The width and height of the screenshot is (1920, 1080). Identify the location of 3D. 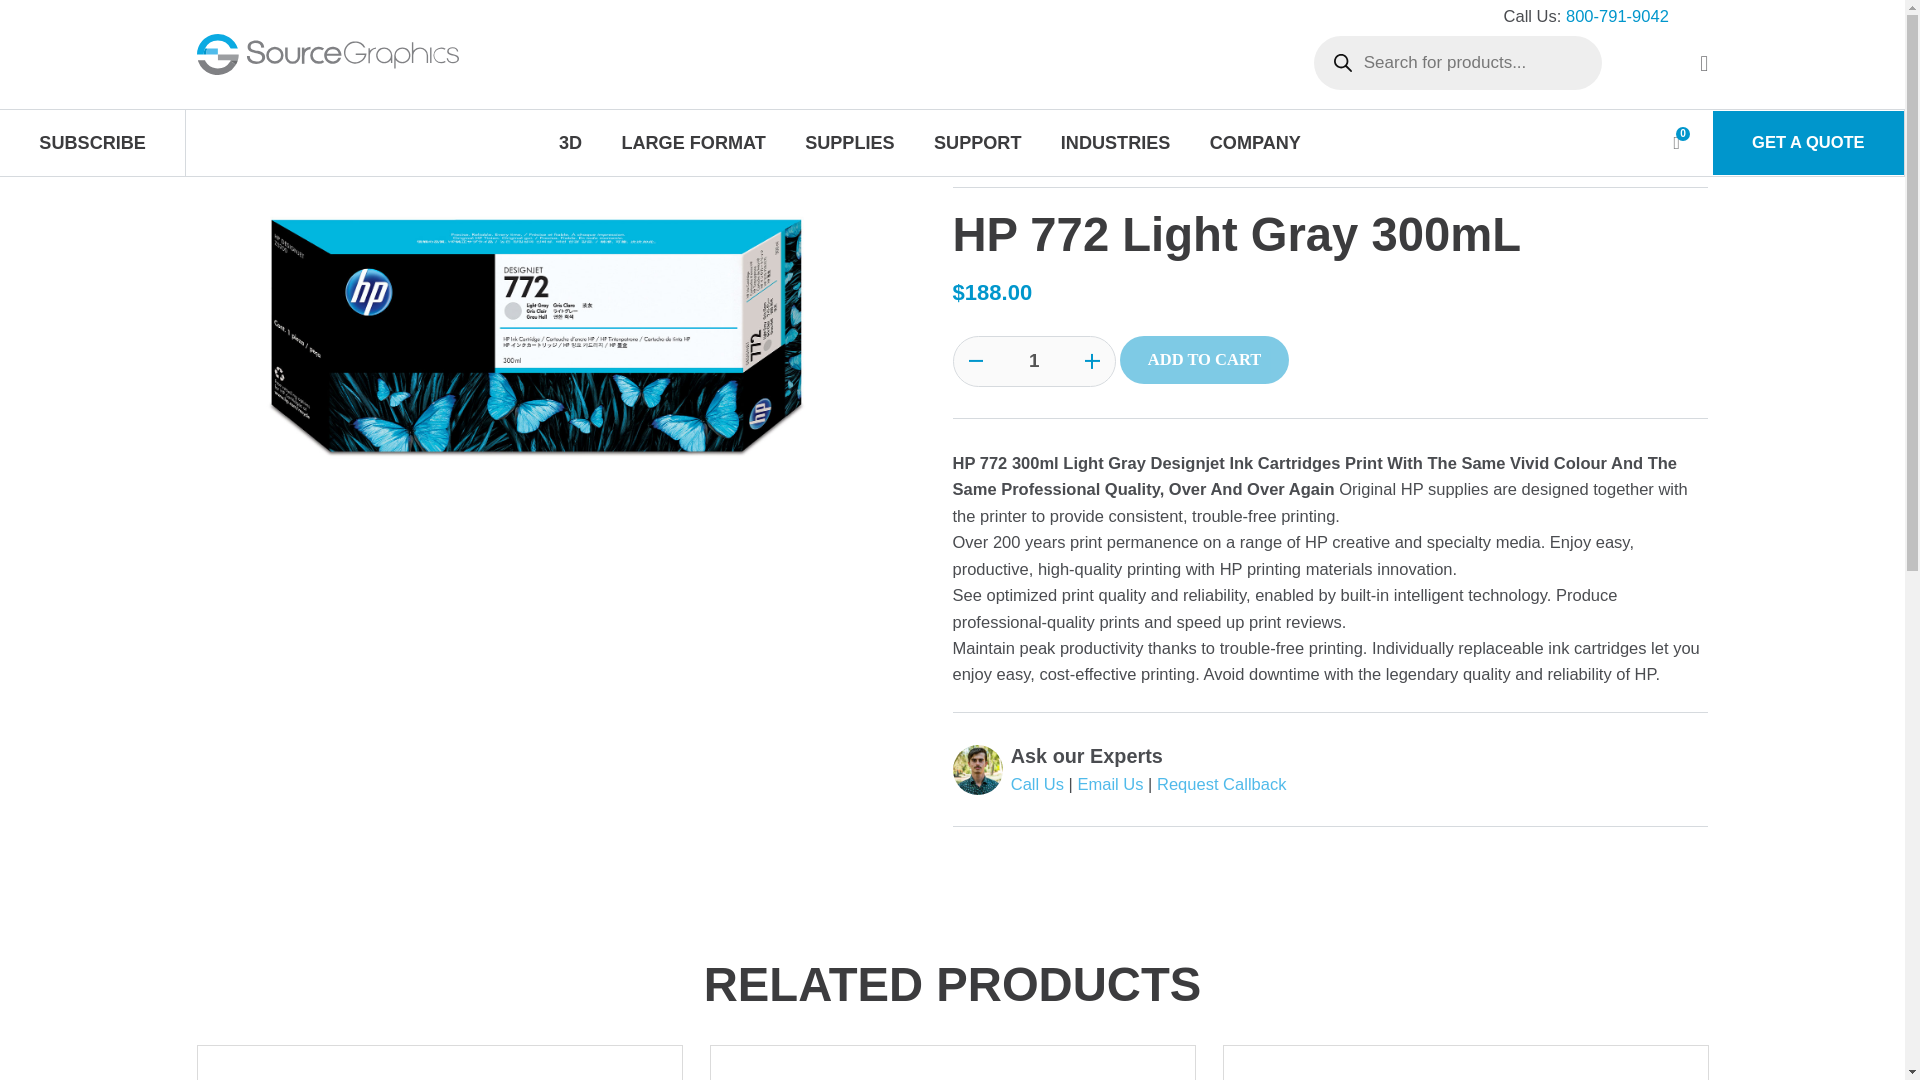
(570, 142).